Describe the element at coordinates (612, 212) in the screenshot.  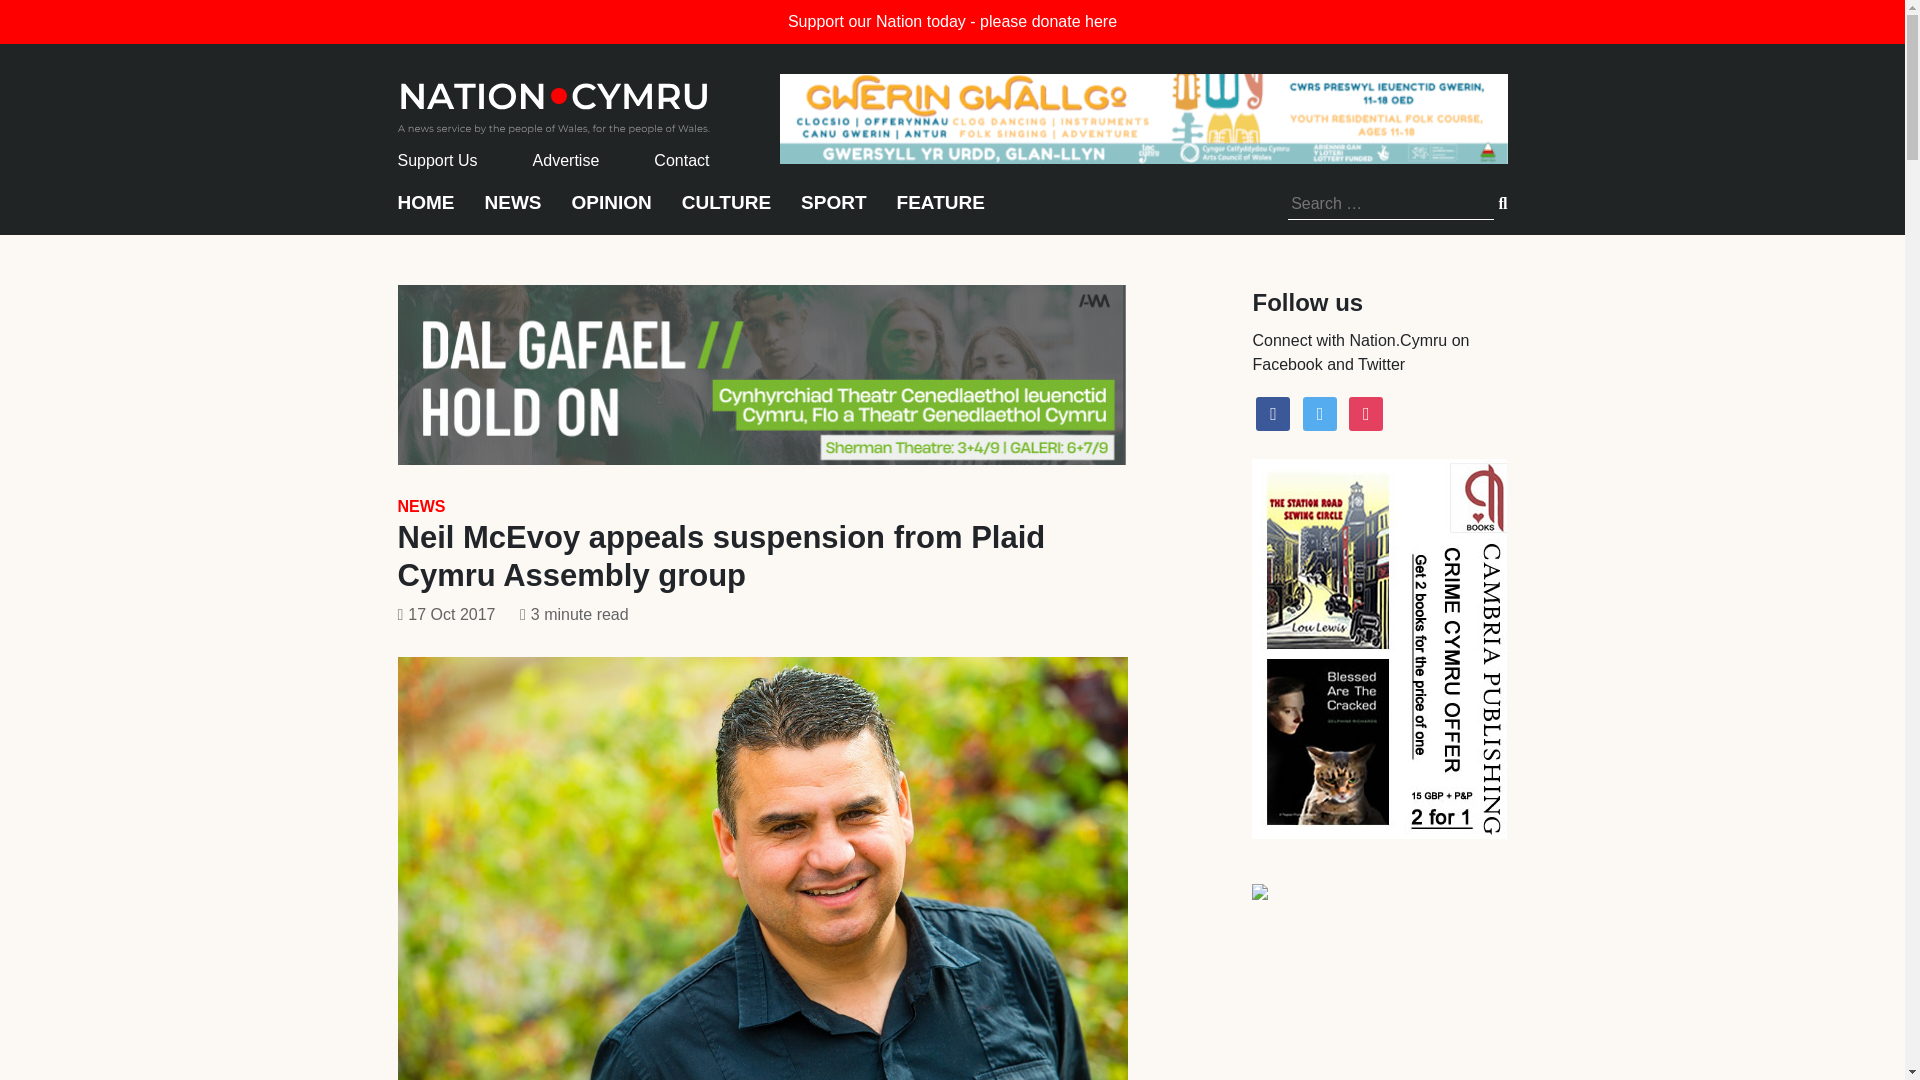
I see `OPINION` at that location.